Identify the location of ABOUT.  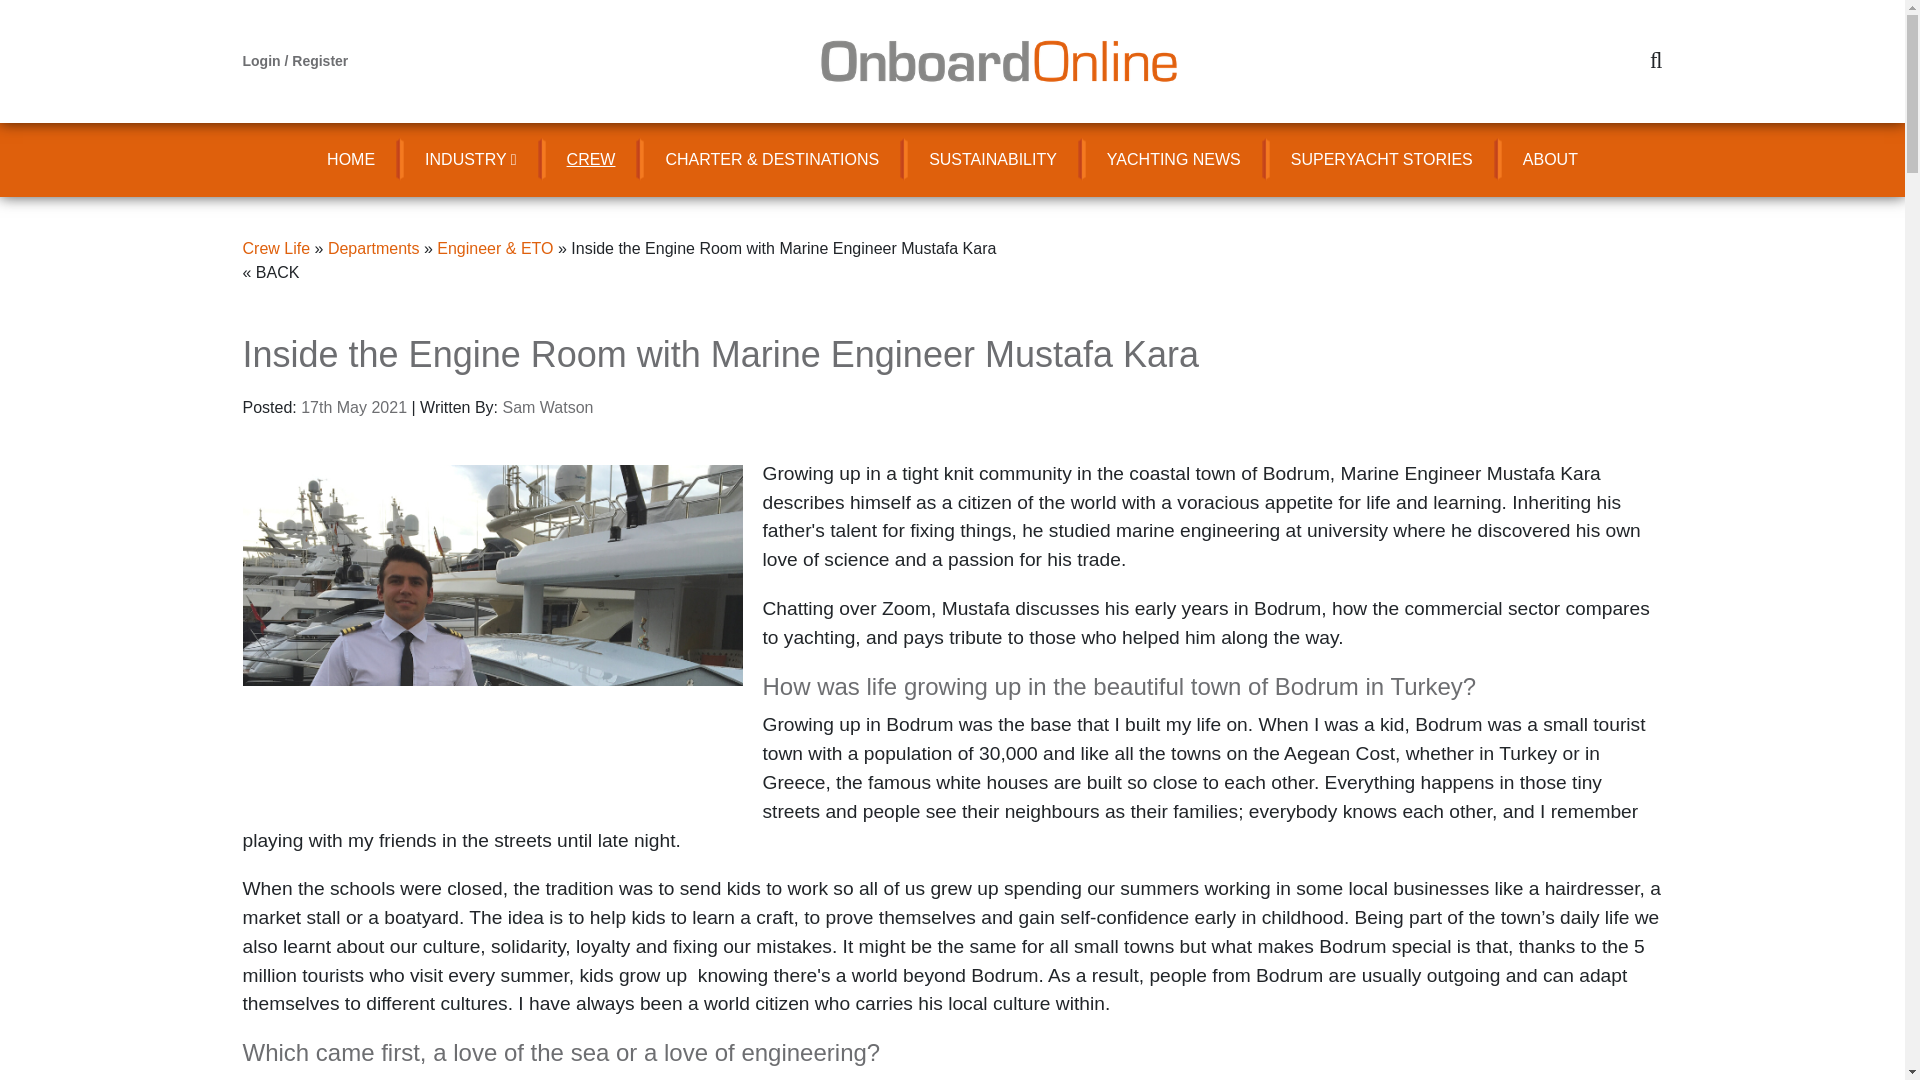
(1550, 160).